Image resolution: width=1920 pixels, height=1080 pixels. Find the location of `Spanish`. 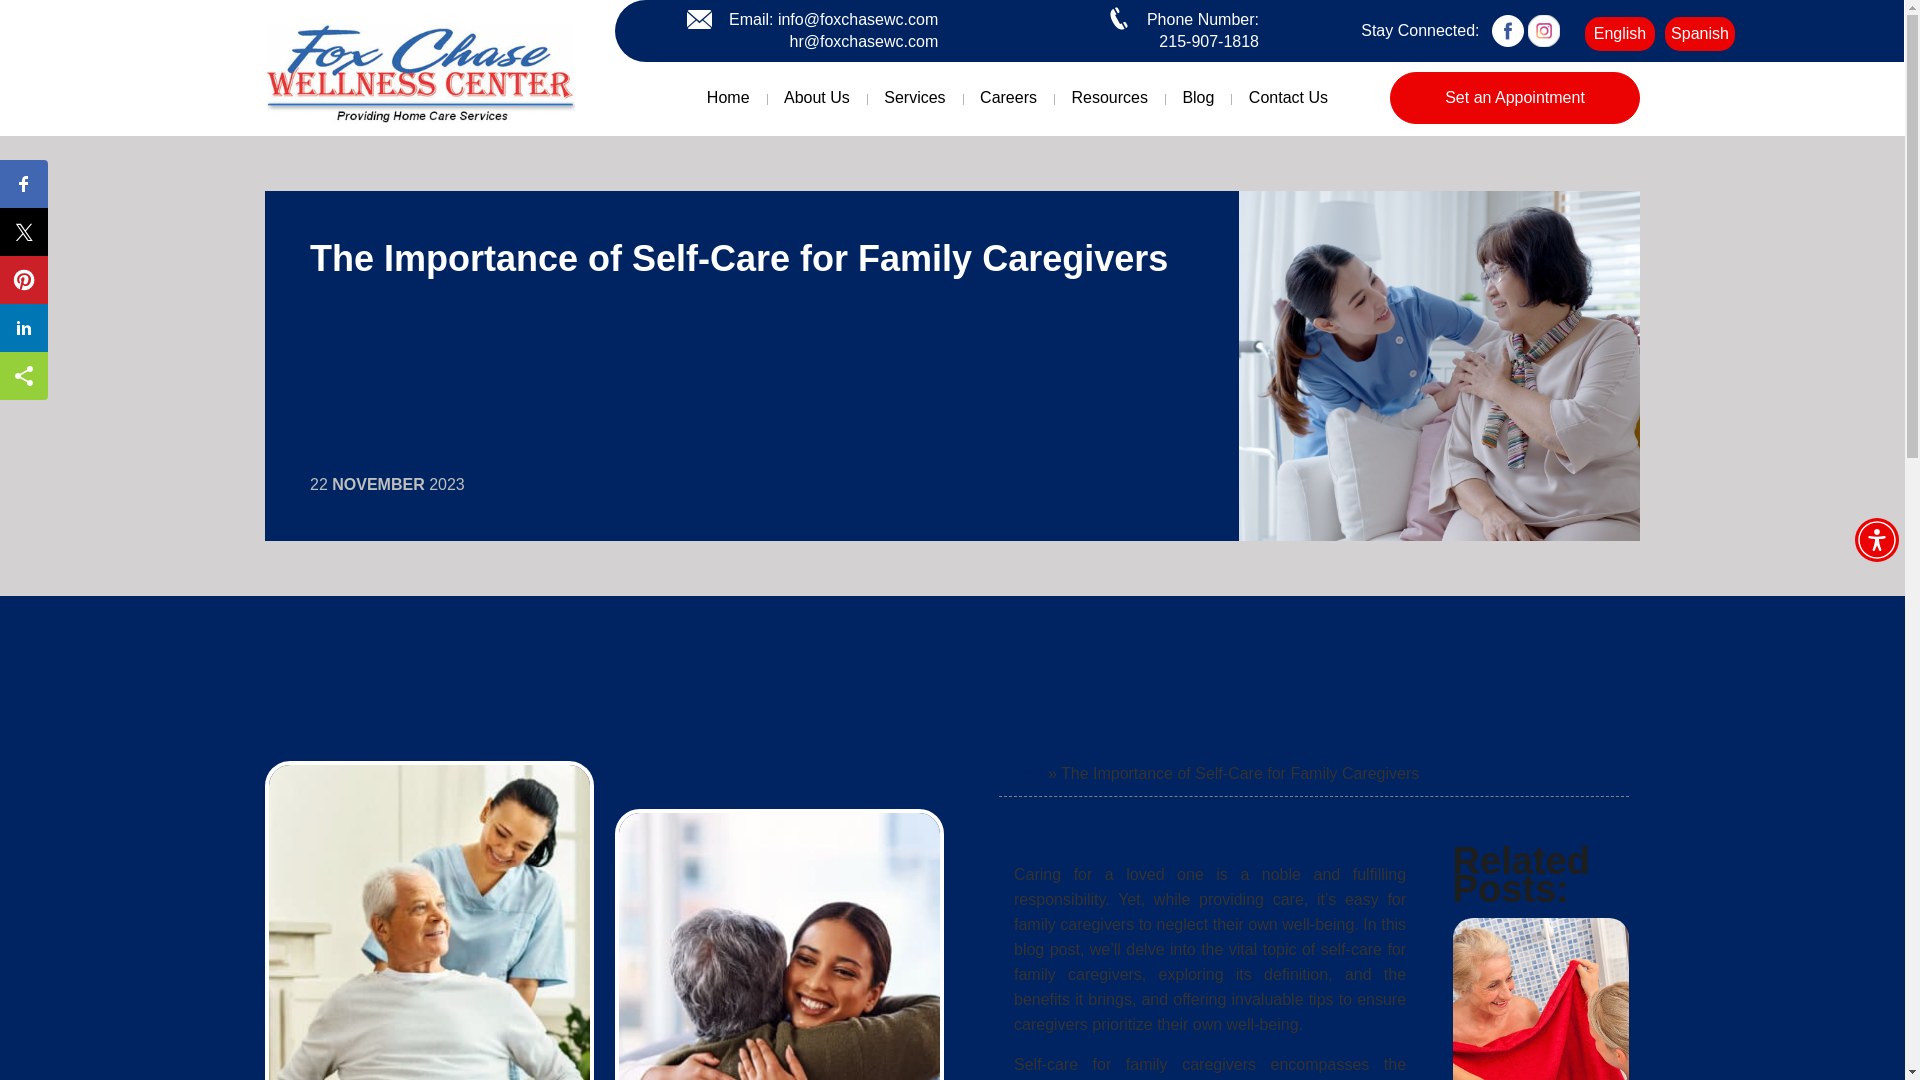

Spanish is located at coordinates (1700, 34).